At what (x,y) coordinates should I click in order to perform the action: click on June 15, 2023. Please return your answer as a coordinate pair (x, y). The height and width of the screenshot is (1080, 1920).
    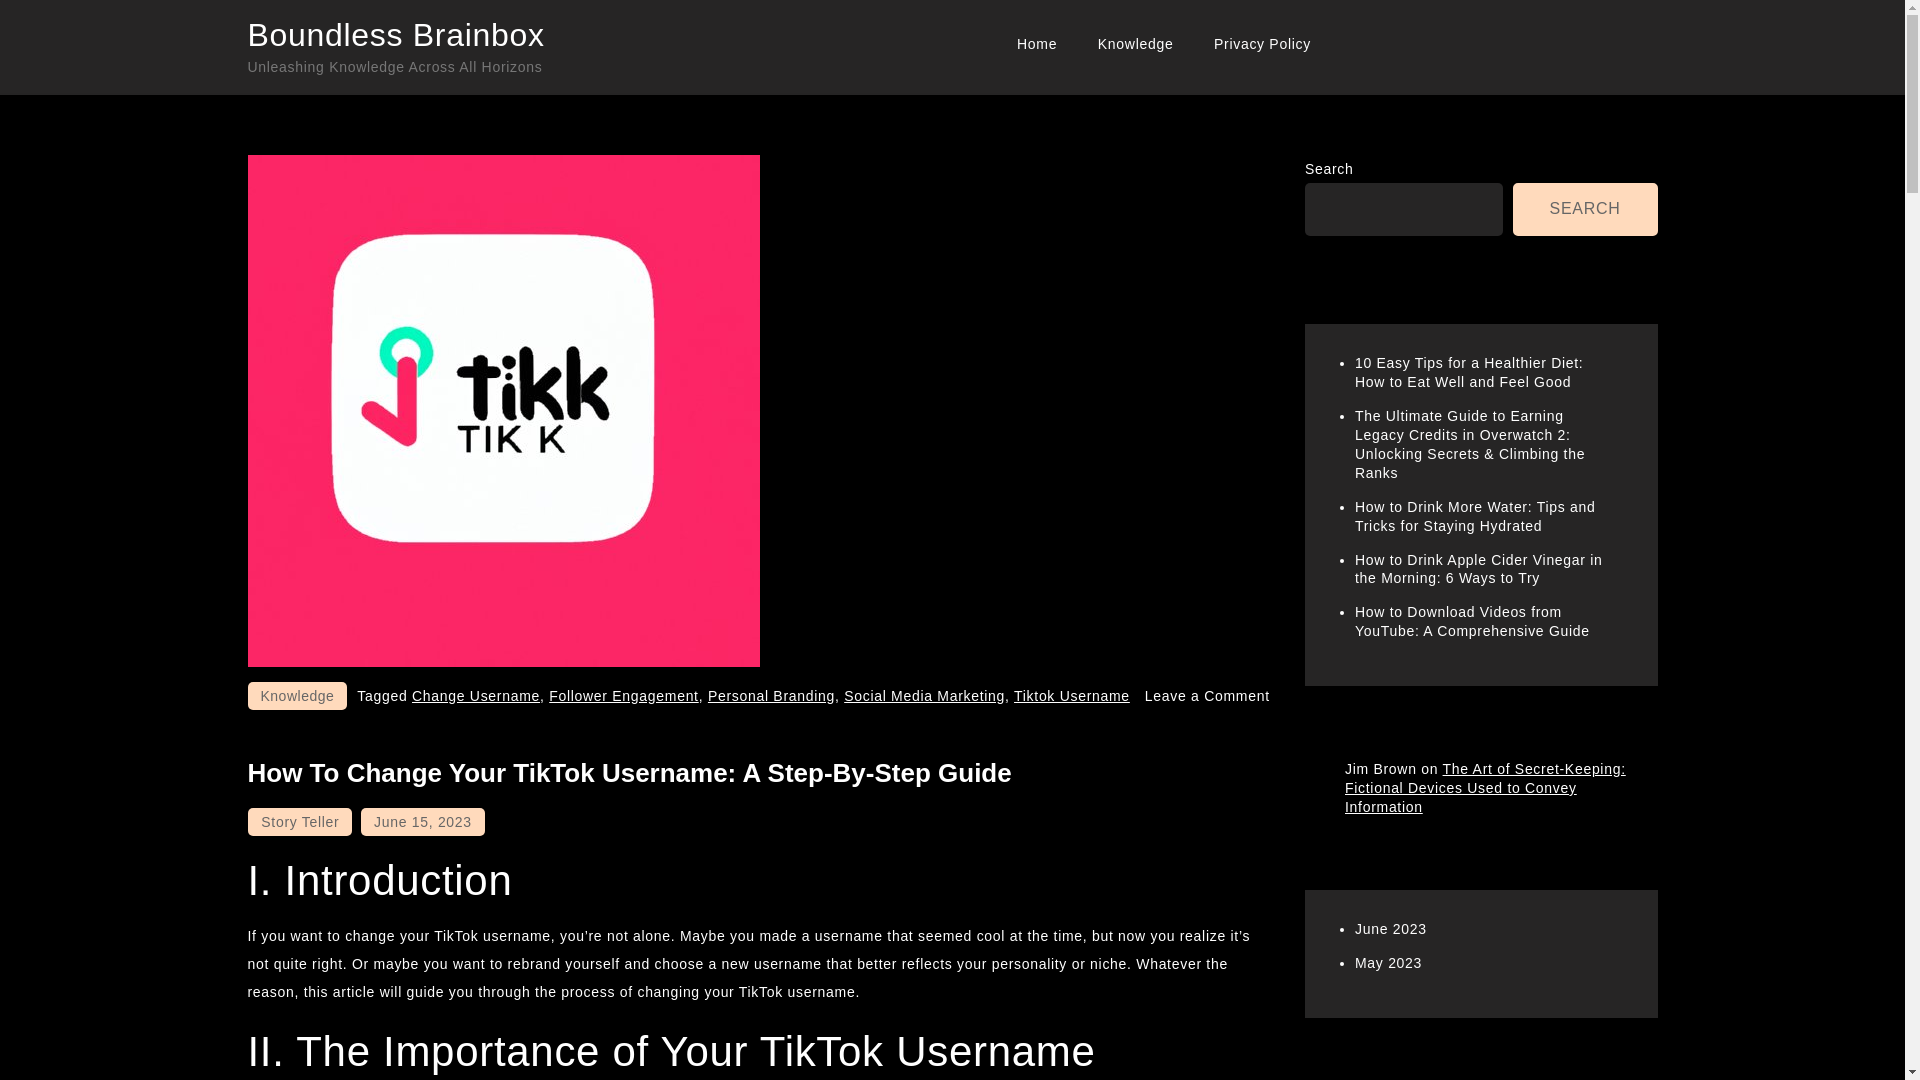
    Looking at the image, I should click on (422, 821).